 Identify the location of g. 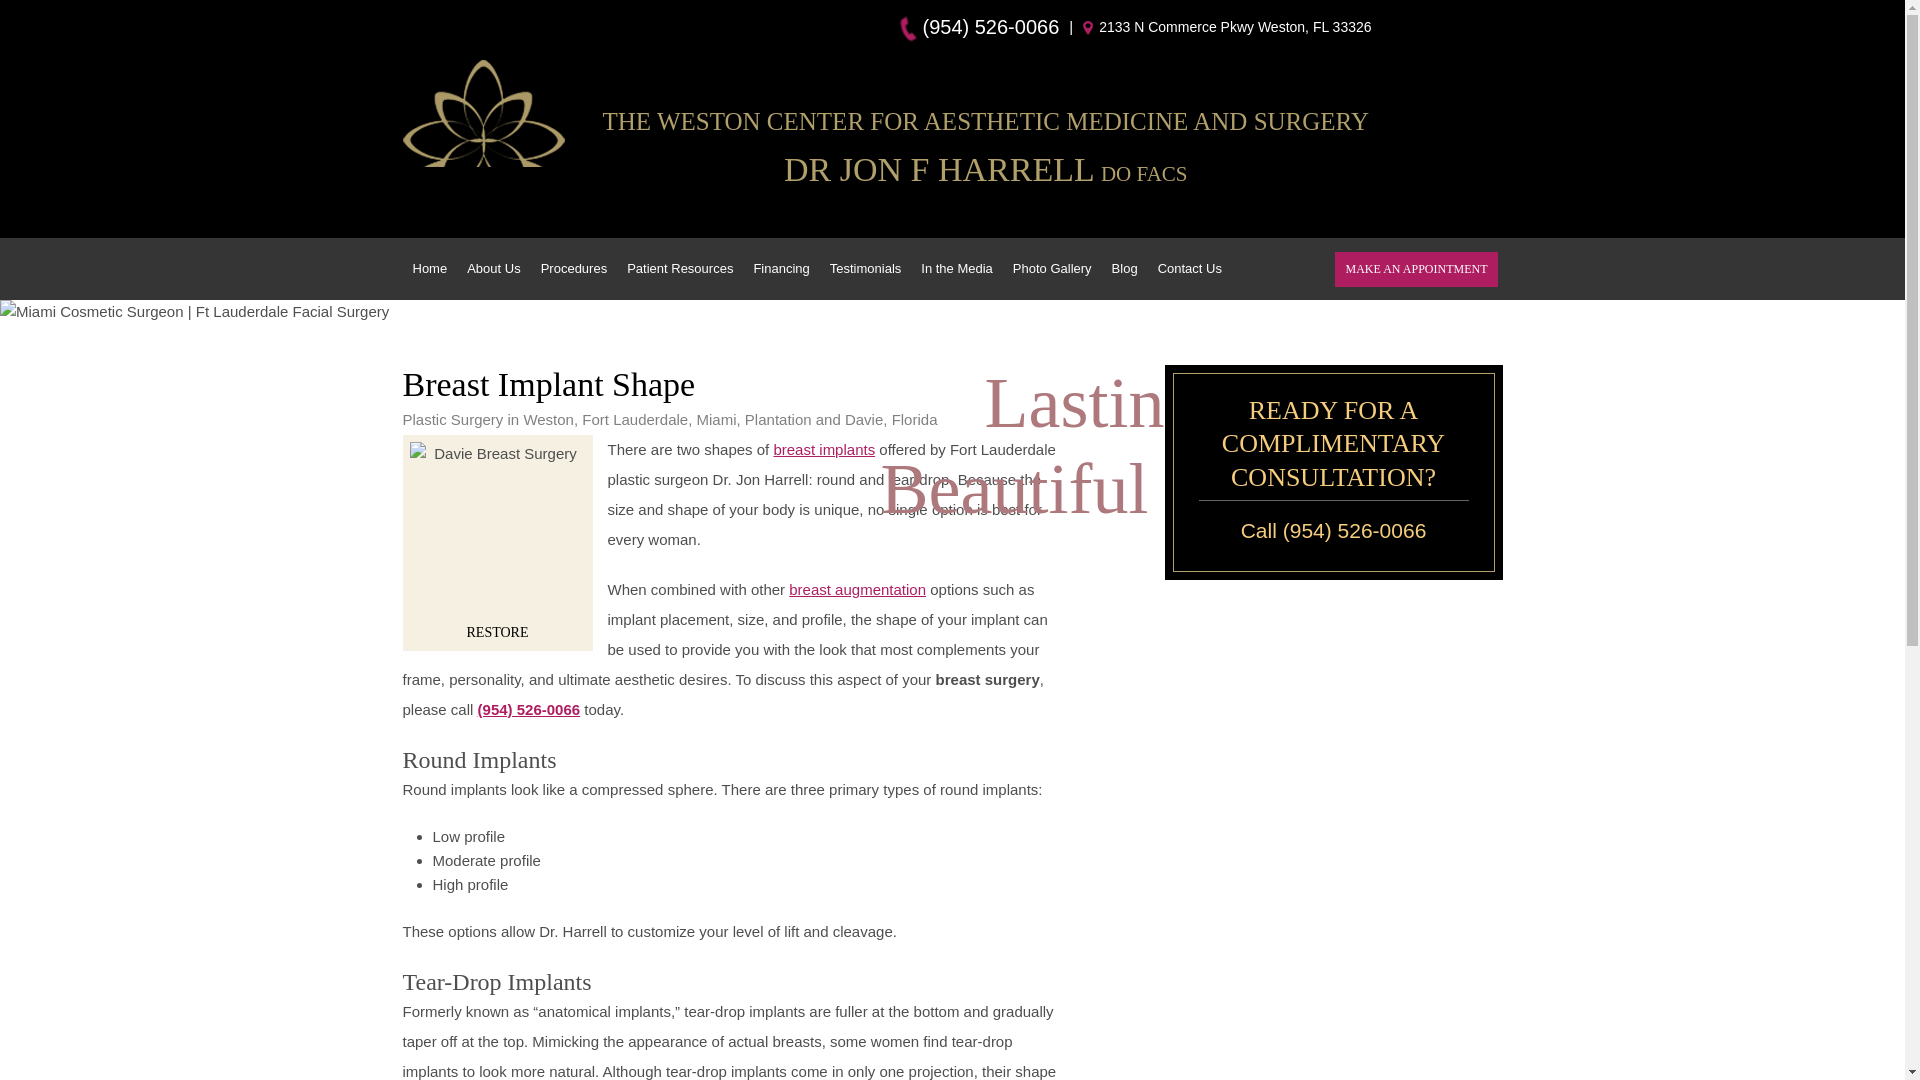
(1432, 26).